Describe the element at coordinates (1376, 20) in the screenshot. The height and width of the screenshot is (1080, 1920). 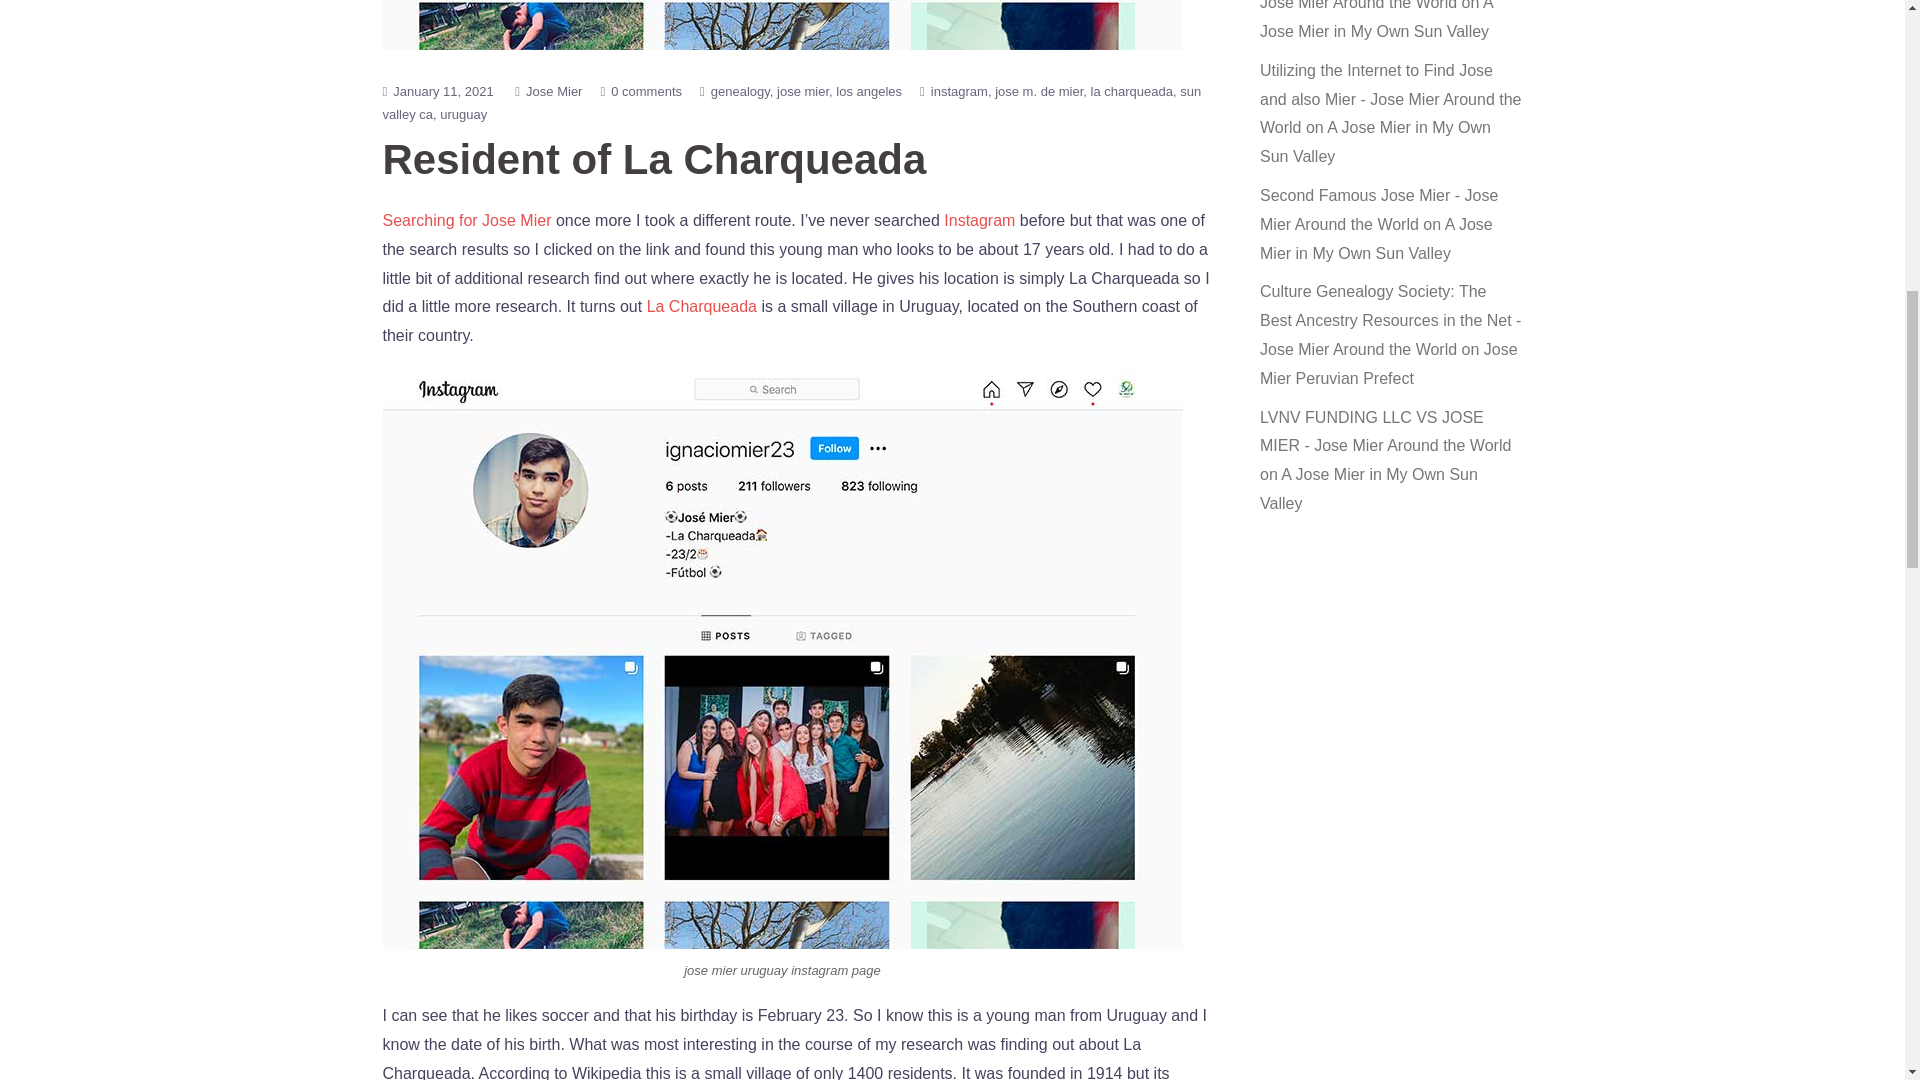
I see `A Jose Mier in My Own Sun Valley` at that location.